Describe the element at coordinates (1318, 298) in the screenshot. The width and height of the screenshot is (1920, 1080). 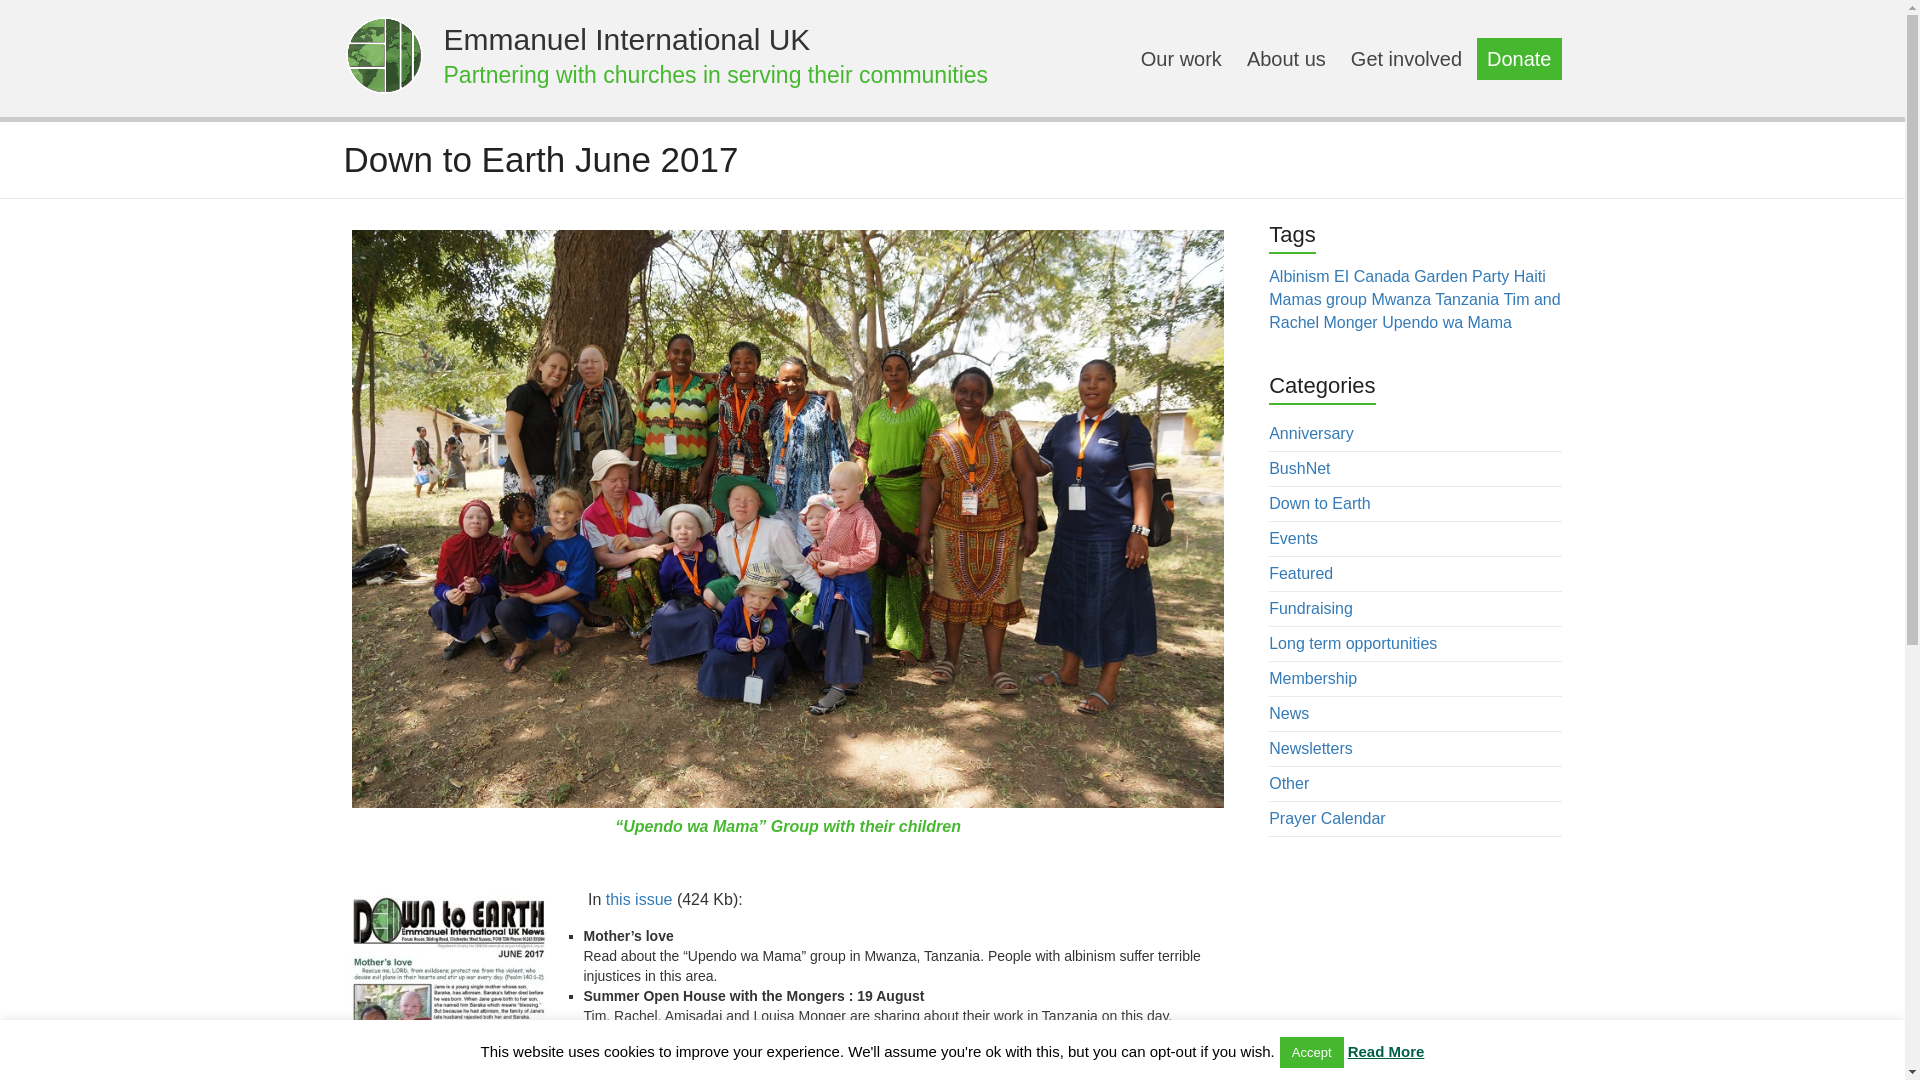
I see `Mamas group` at that location.